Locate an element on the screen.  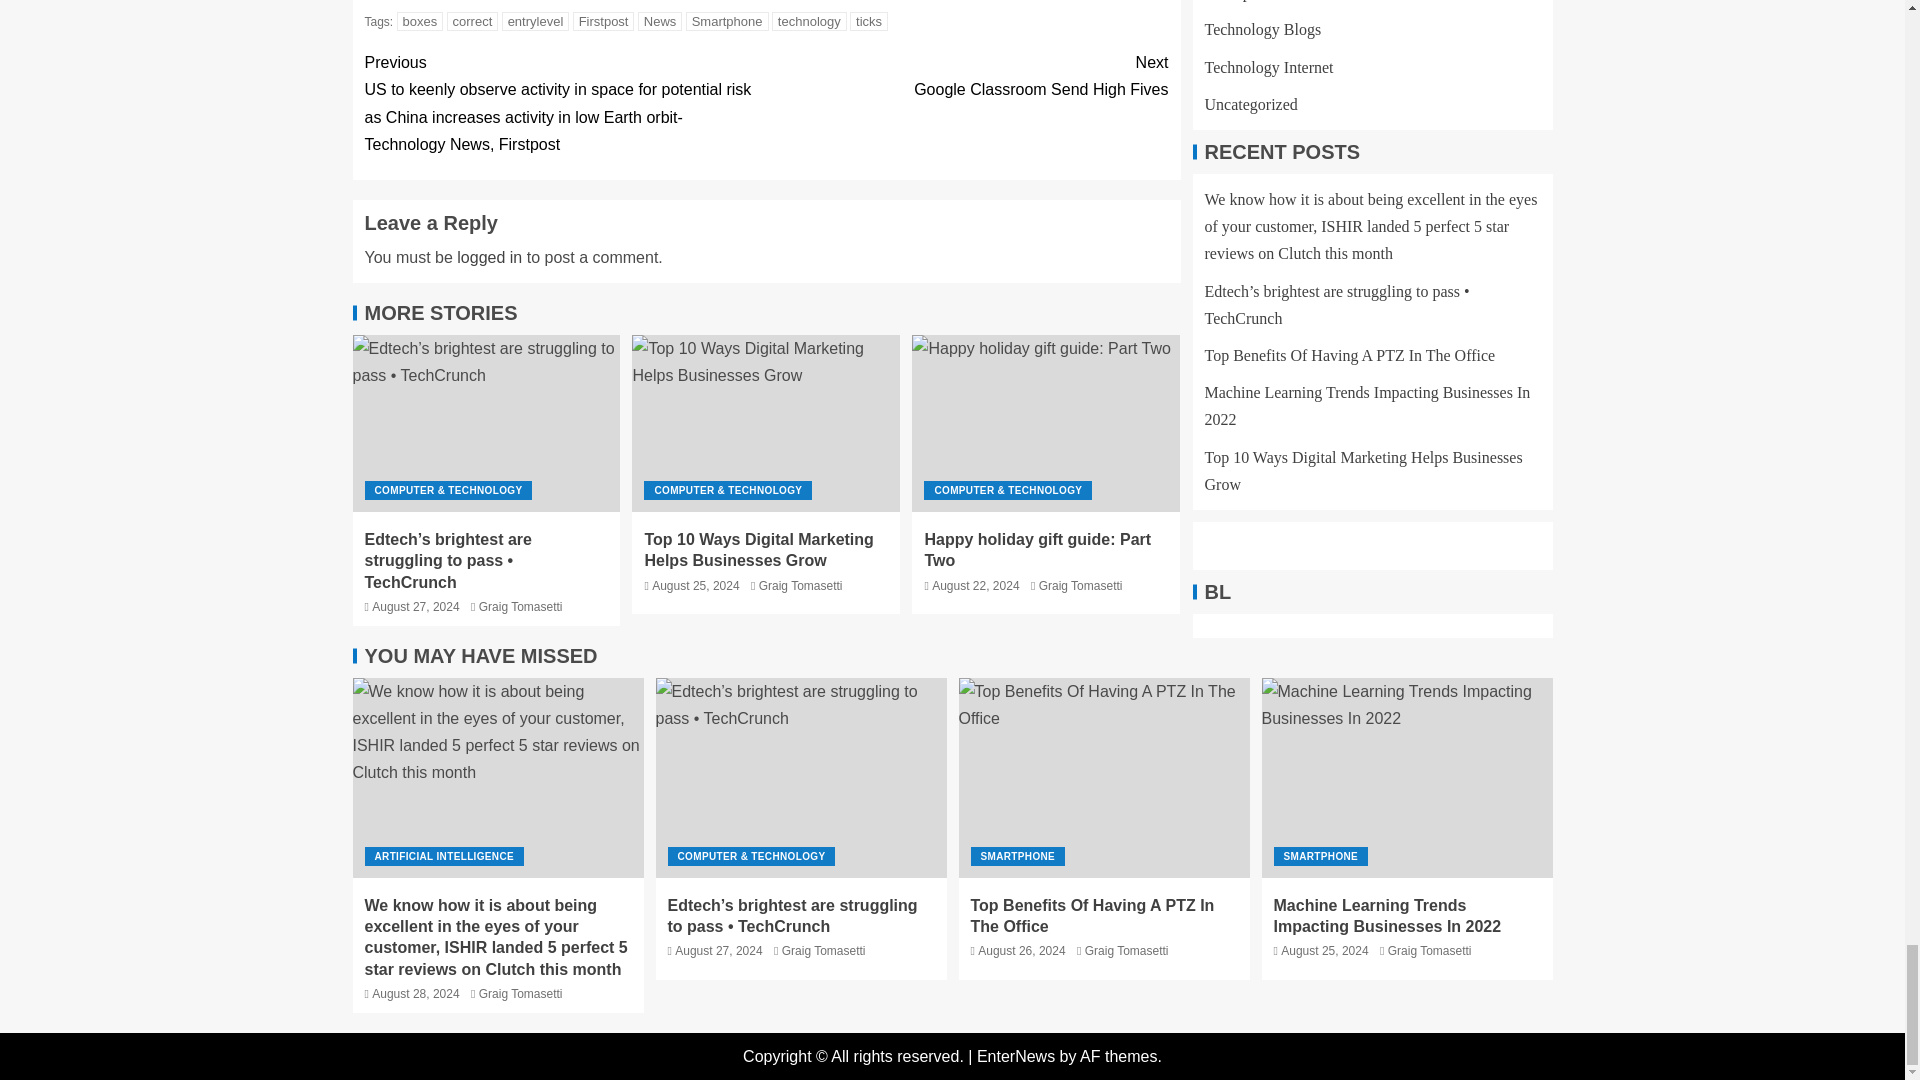
Top 10 Ways Digital Marketing Helps Businesses Grow is located at coordinates (766, 422).